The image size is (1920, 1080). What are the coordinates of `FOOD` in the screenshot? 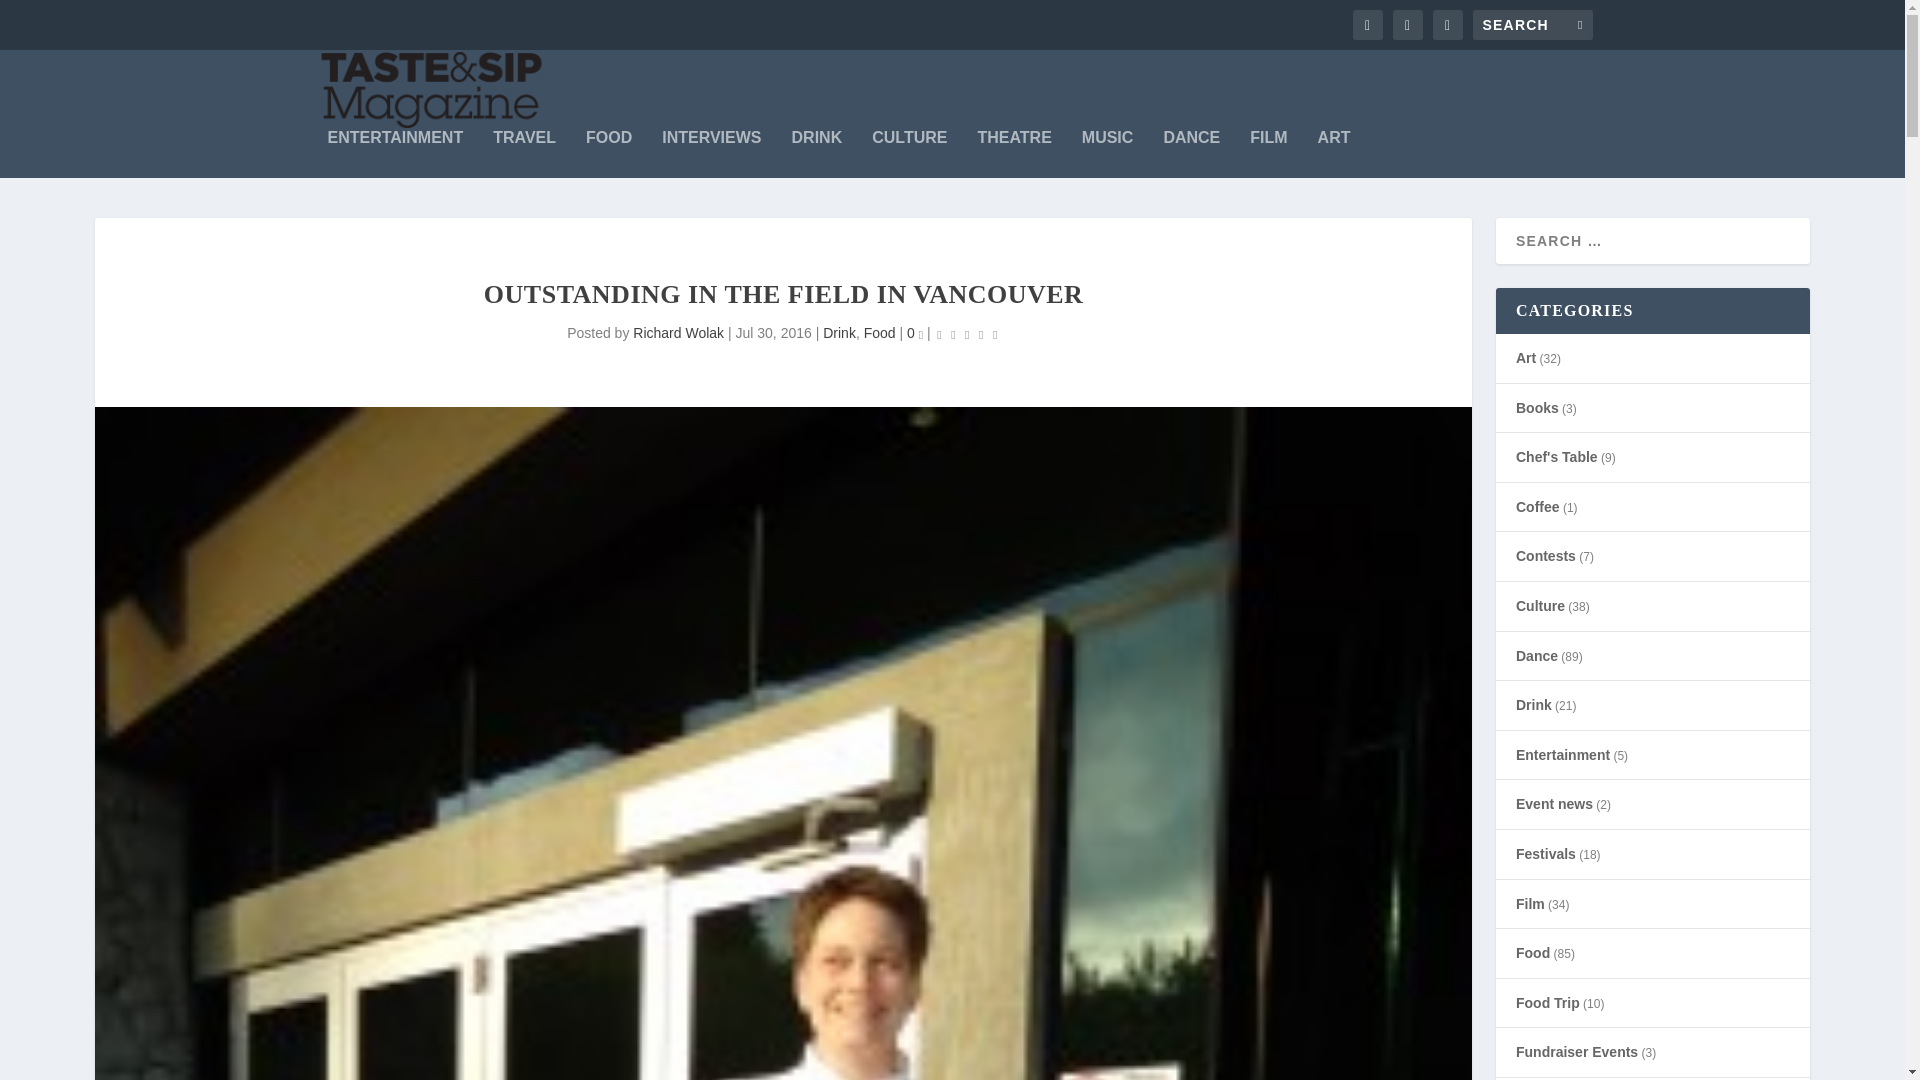 It's located at (608, 154).